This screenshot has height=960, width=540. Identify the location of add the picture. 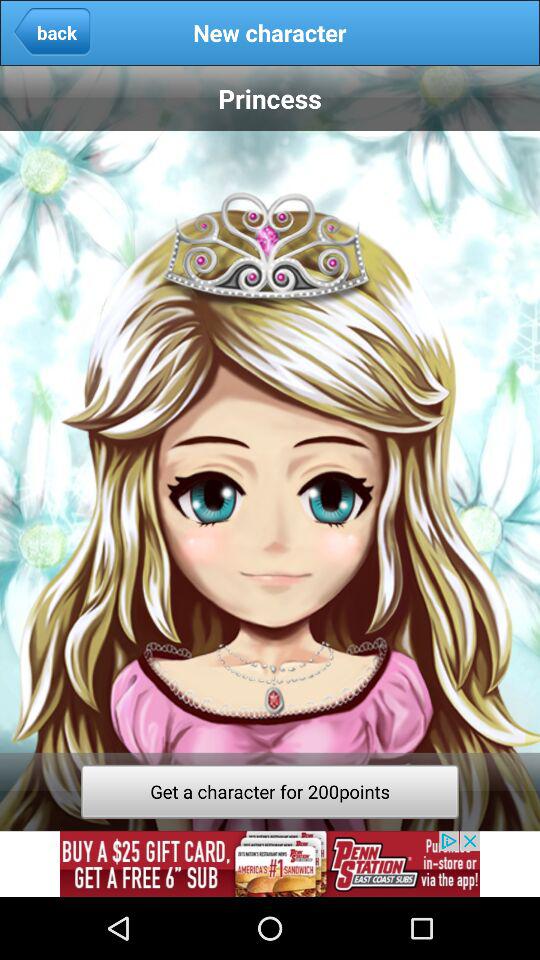
(270, 864).